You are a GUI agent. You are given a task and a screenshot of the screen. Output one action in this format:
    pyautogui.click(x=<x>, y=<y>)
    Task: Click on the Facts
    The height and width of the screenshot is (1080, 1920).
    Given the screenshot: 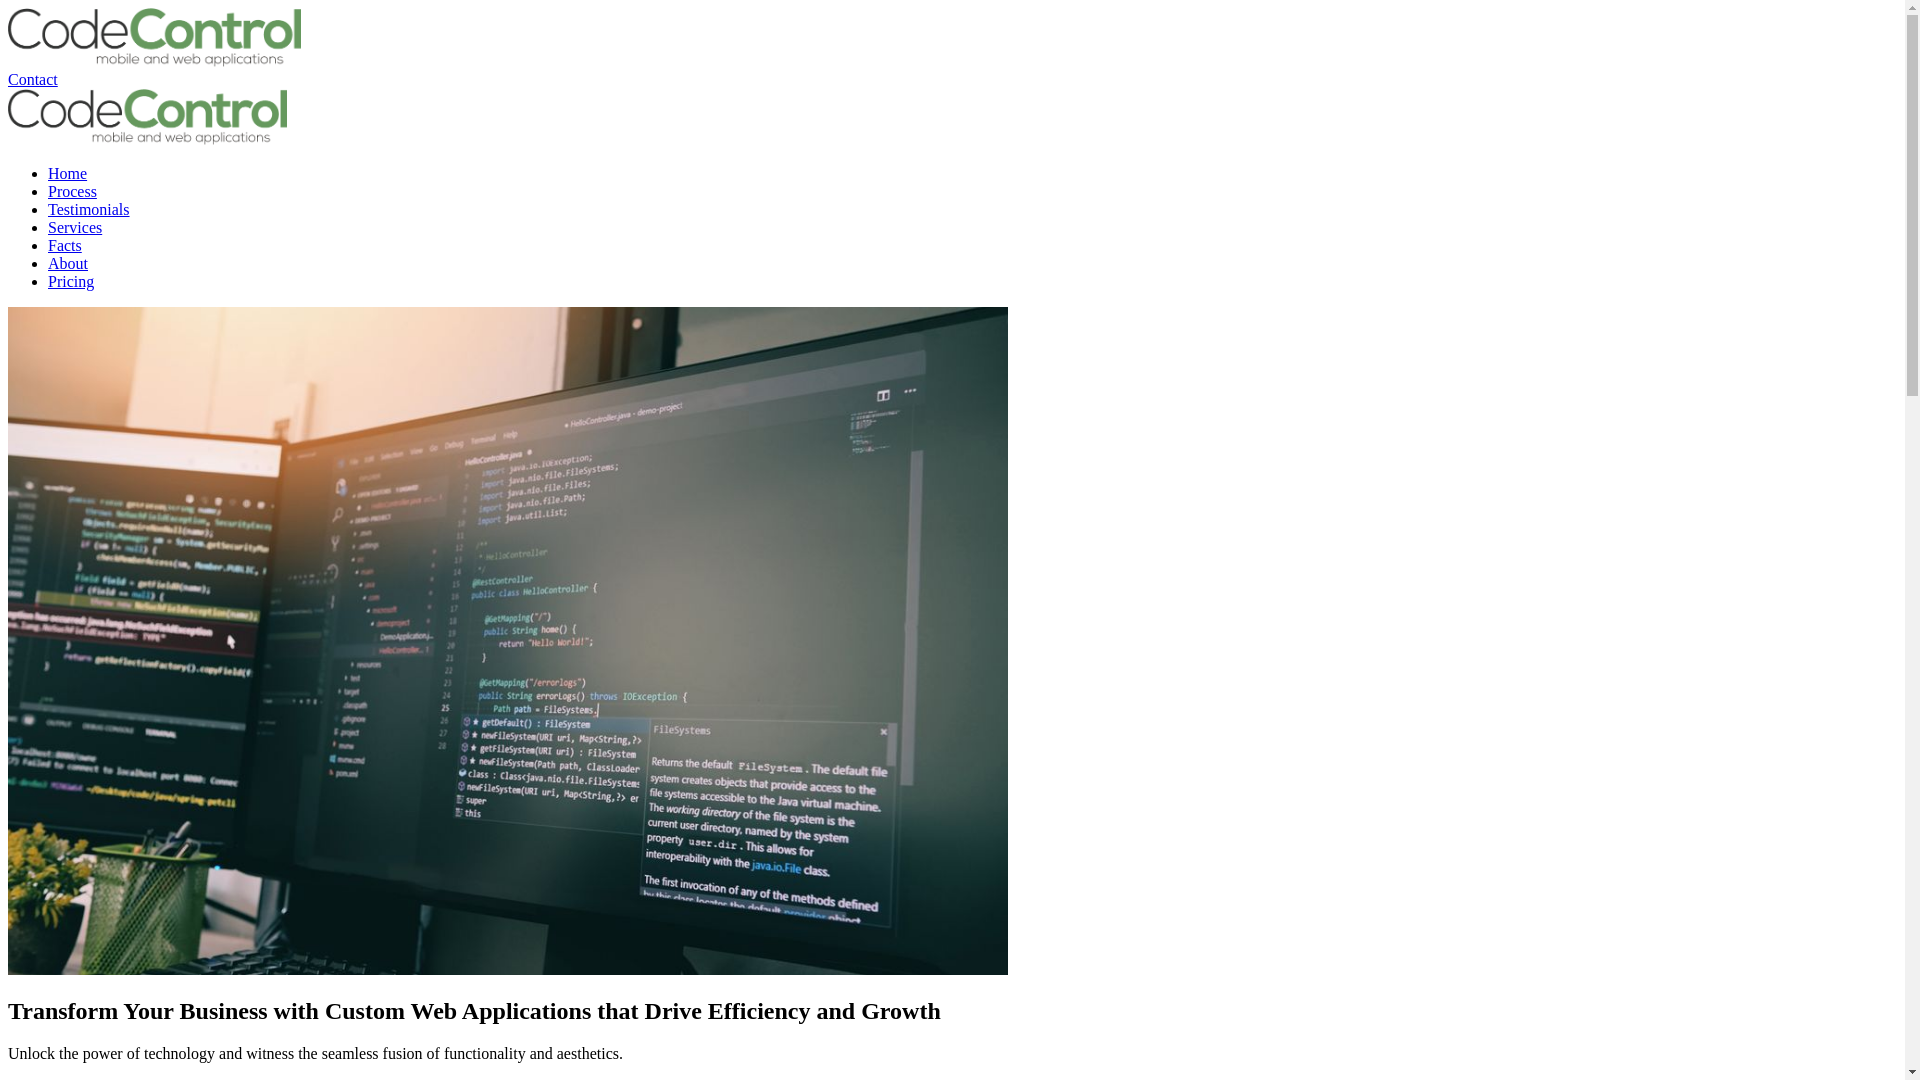 What is the action you would take?
    pyautogui.click(x=65, y=246)
    